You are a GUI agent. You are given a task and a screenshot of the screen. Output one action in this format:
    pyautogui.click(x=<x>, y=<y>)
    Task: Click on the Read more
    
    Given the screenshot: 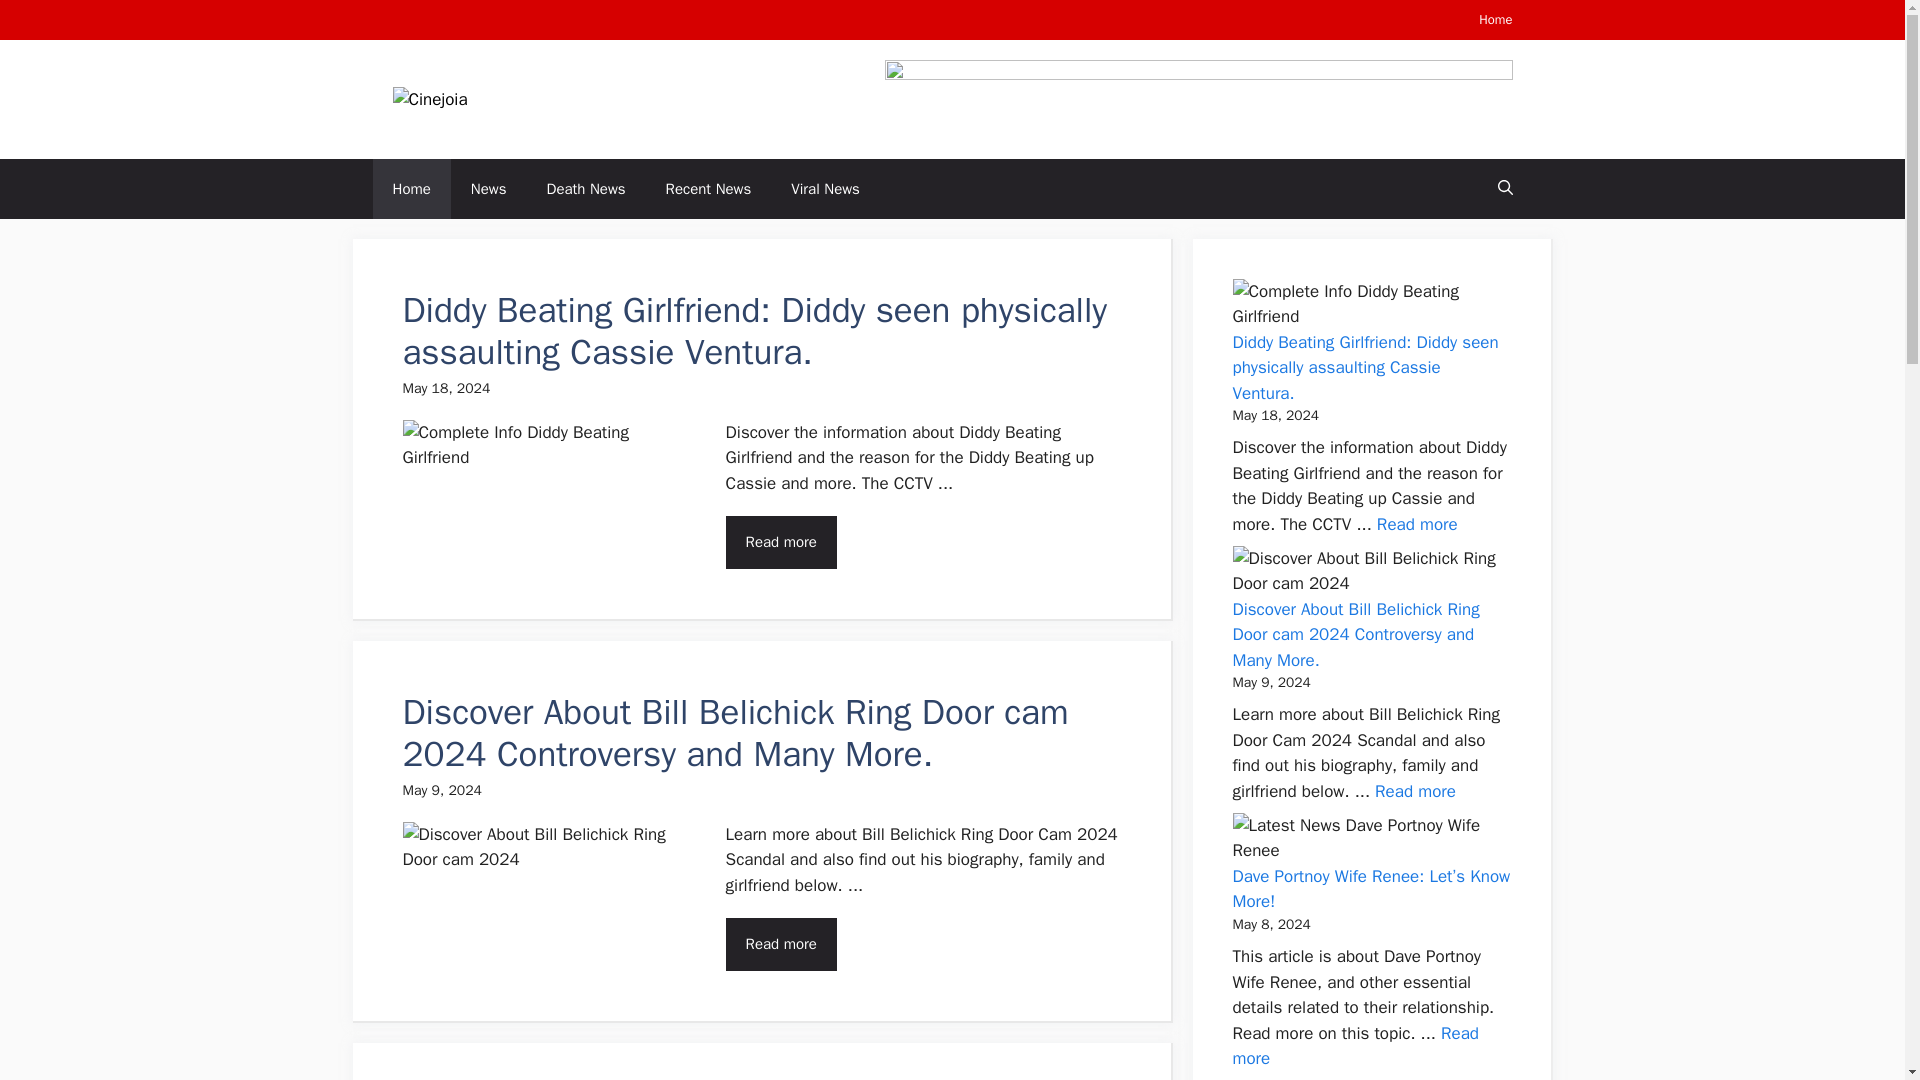 What is the action you would take?
    pyautogui.click(x=781, y=944)
    